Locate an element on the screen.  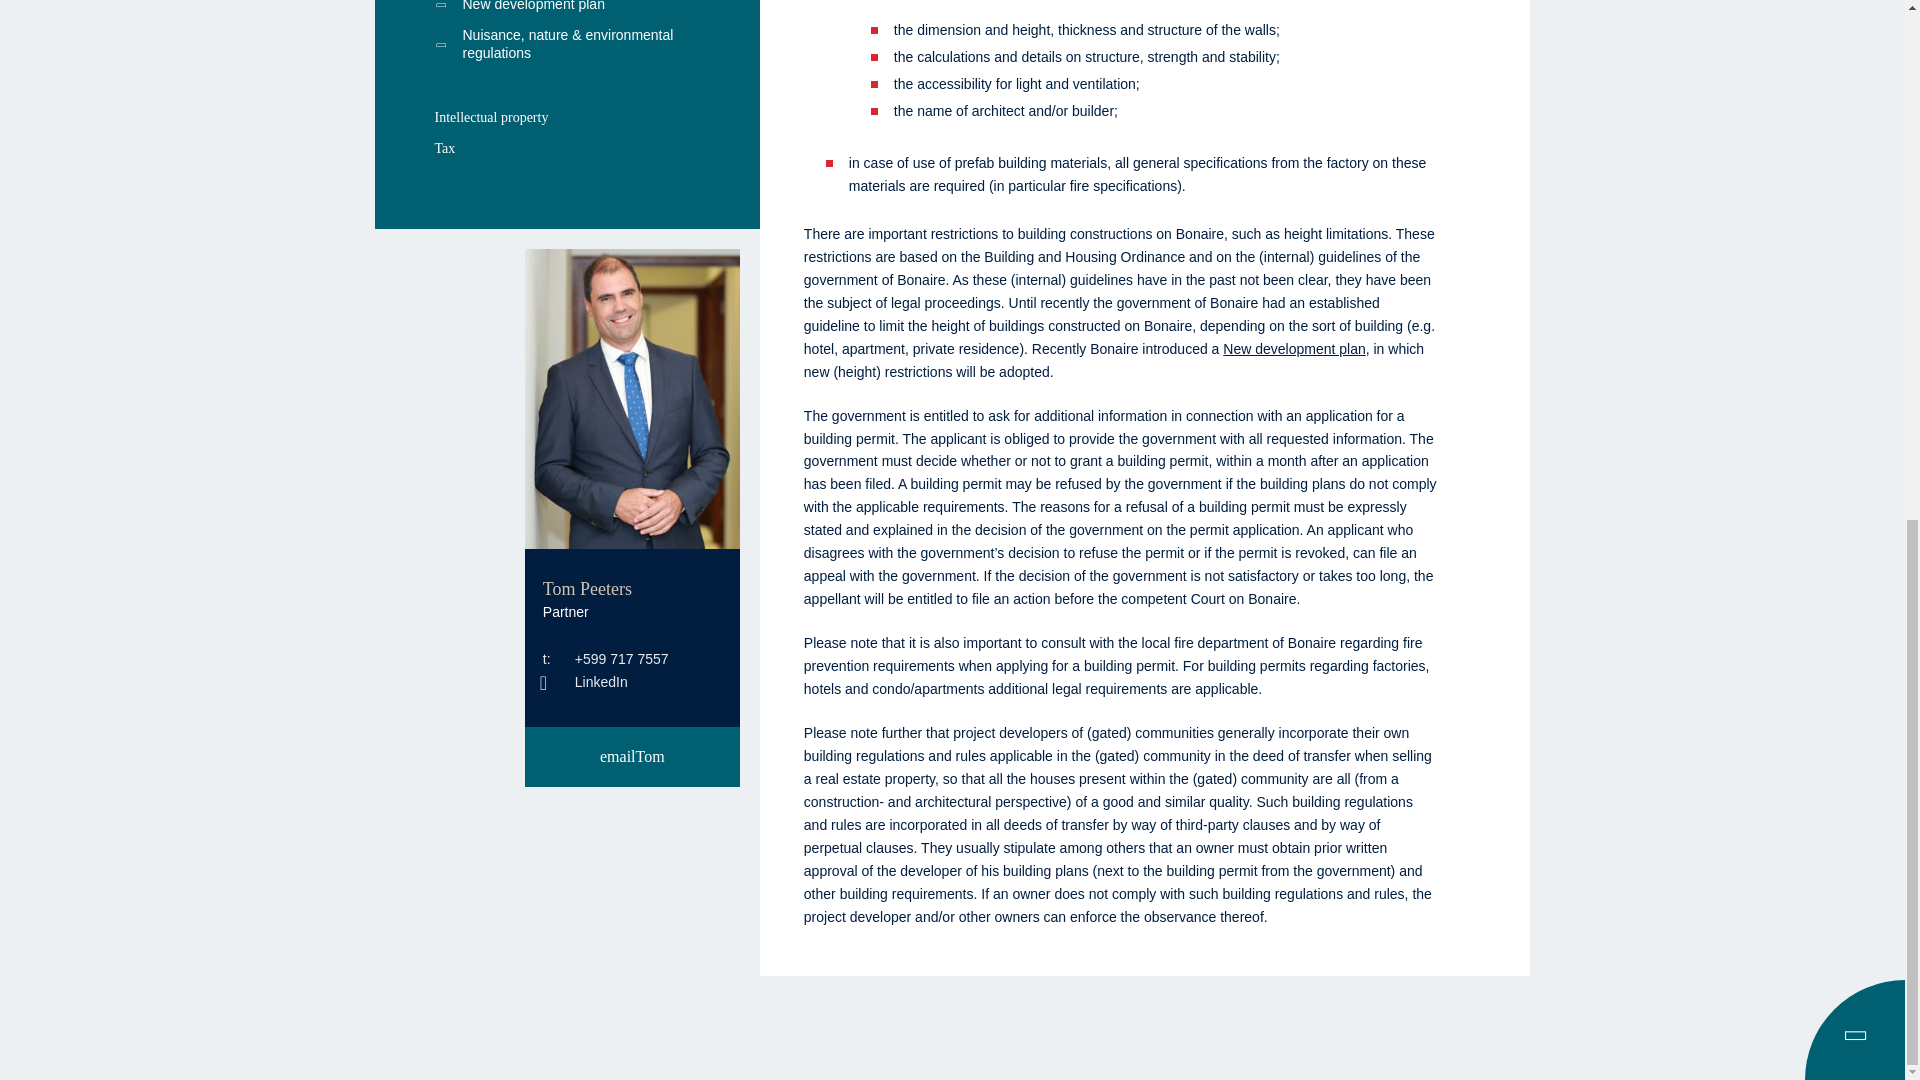
New development plan is located at coordinates (1294, 349).